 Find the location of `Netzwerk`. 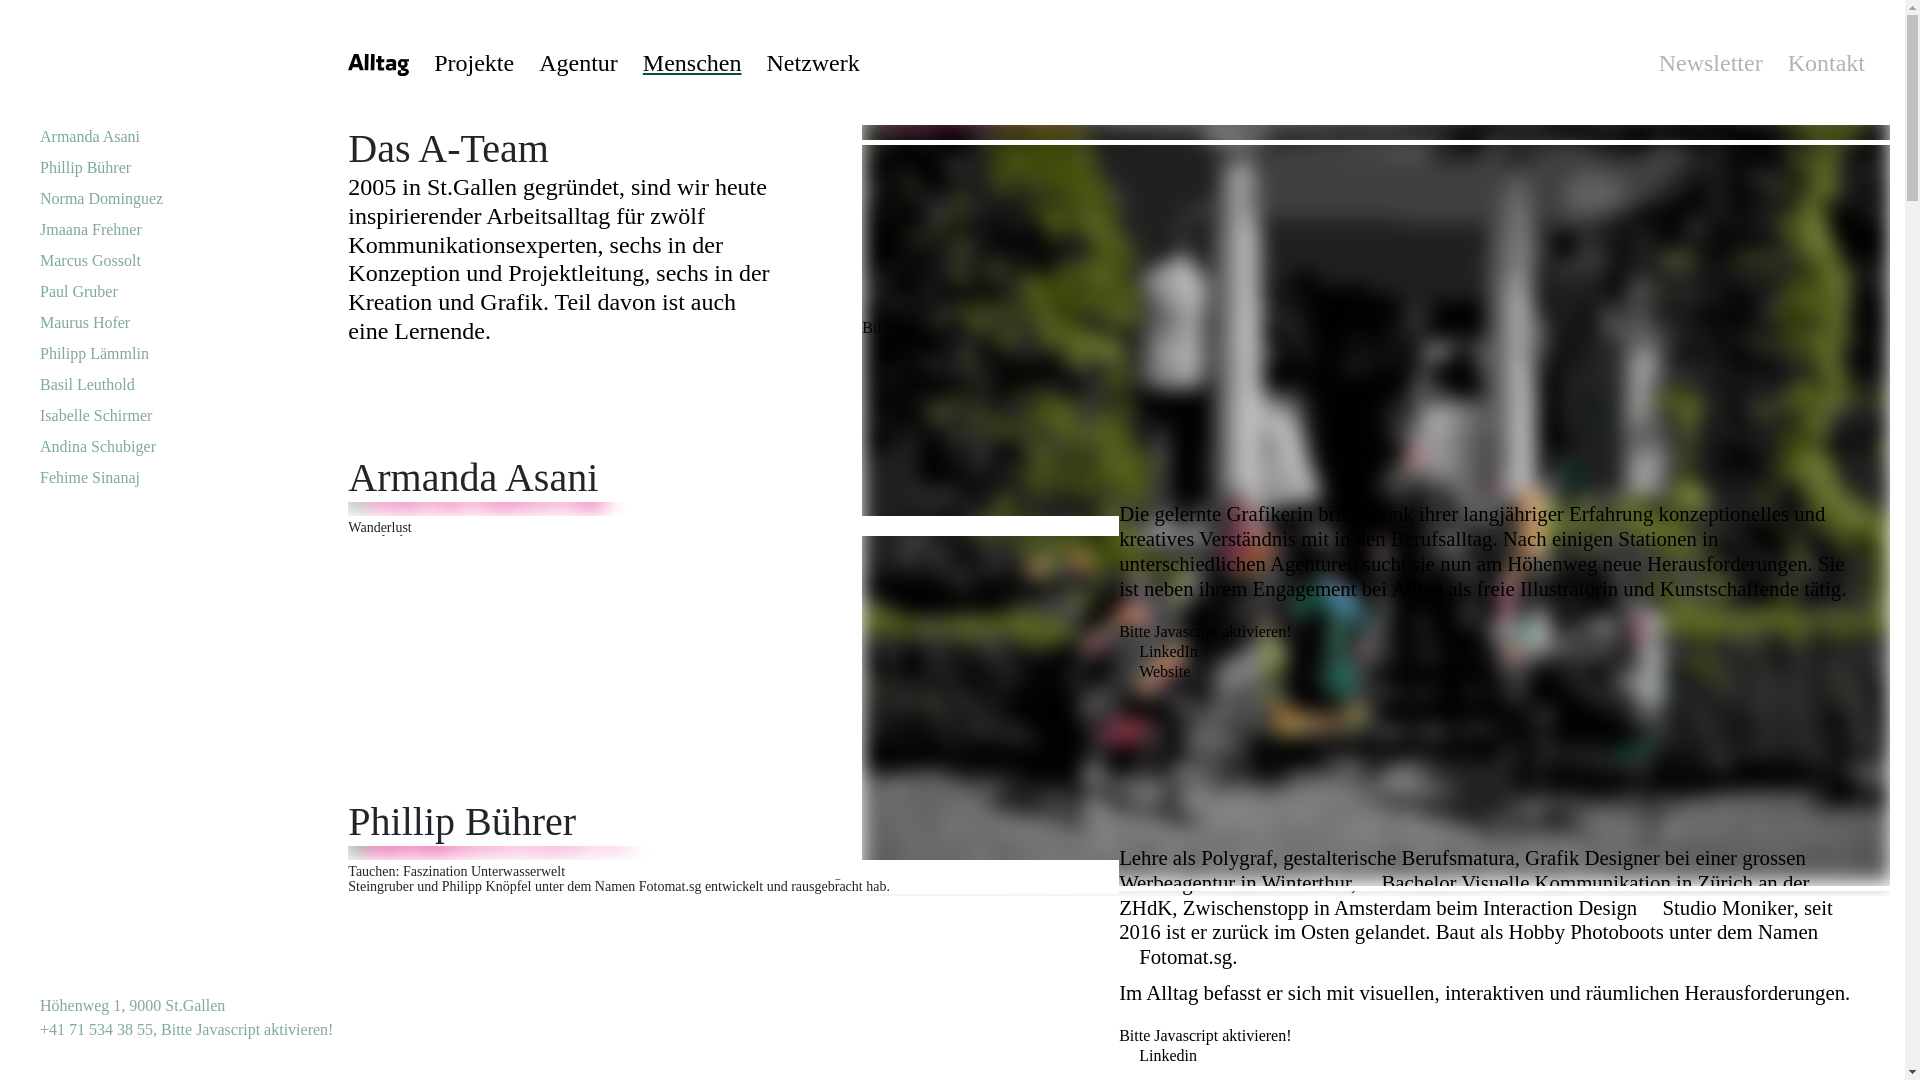

Netzwerk is located at coordinates (812, 63).